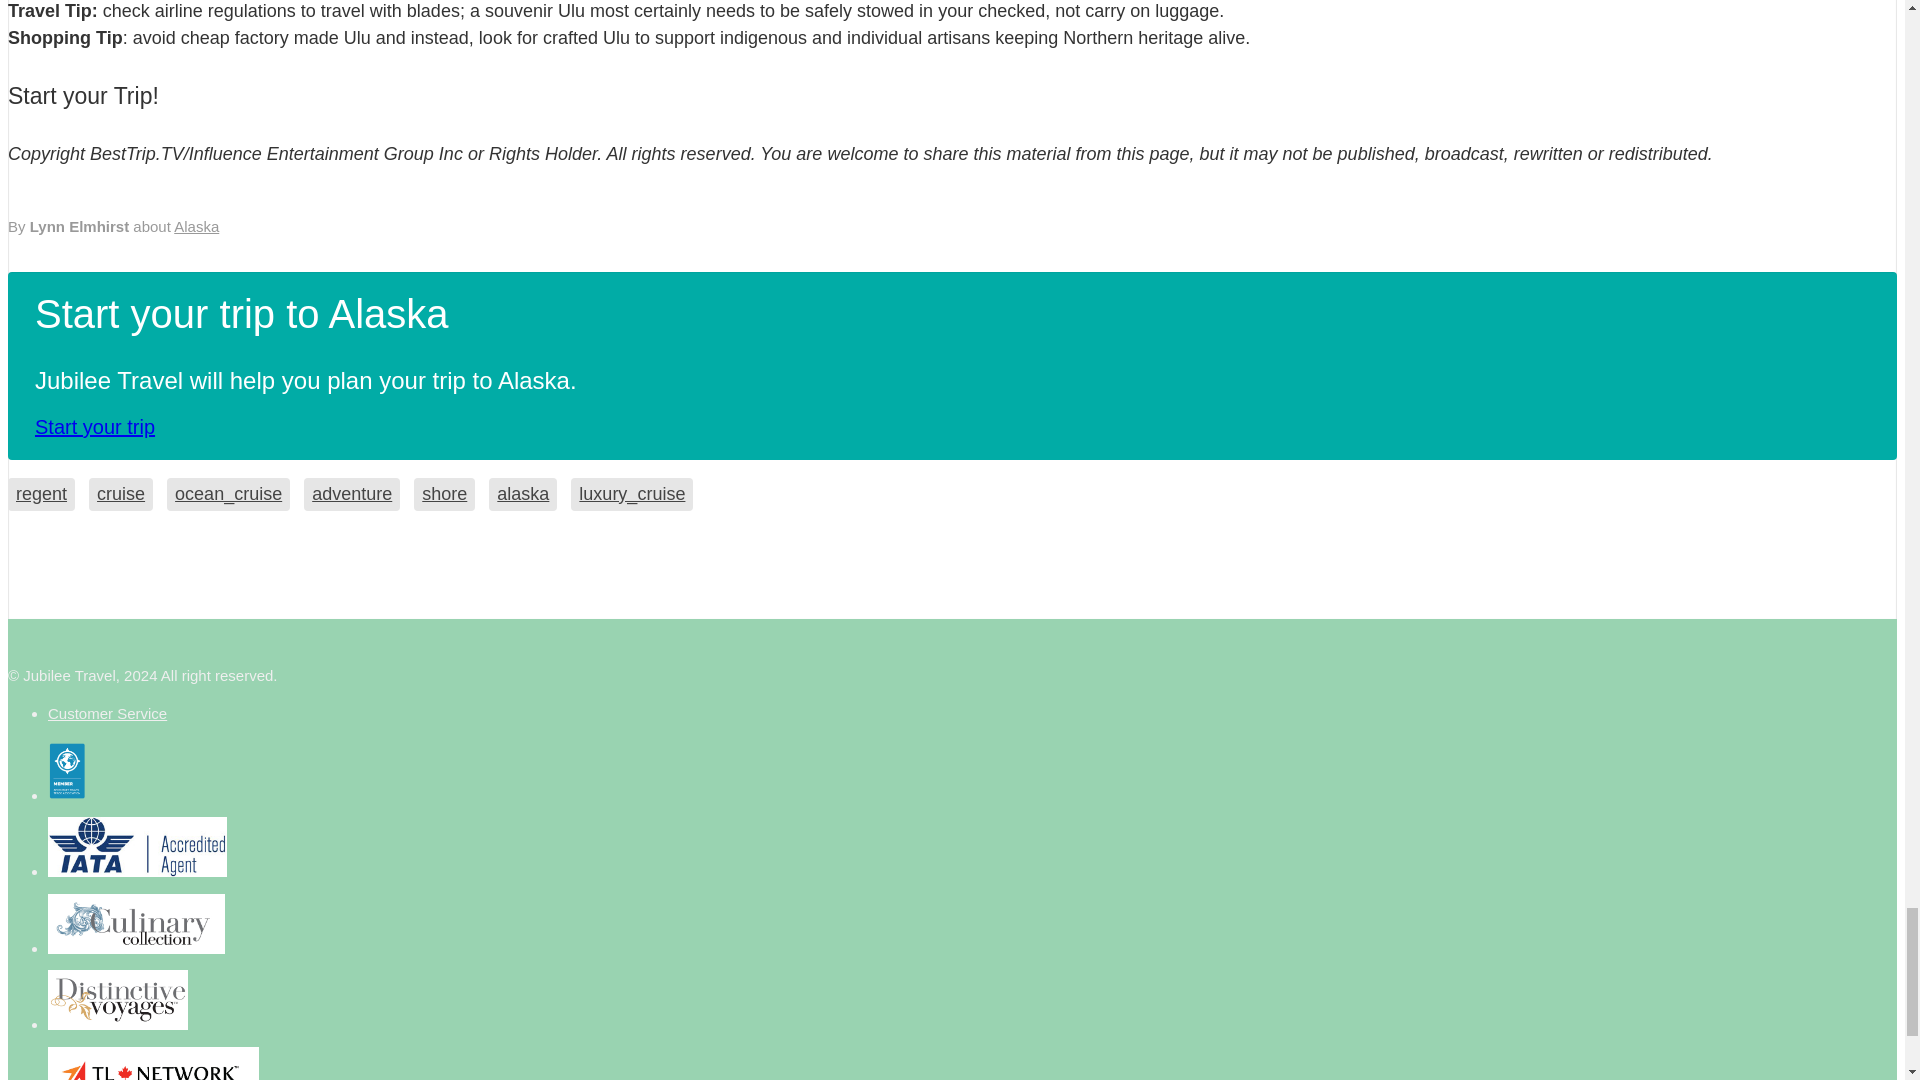  What do you see at coordinates (137, 846) in the screenshot?
I see `IATA` at bounding box center [137, 846].